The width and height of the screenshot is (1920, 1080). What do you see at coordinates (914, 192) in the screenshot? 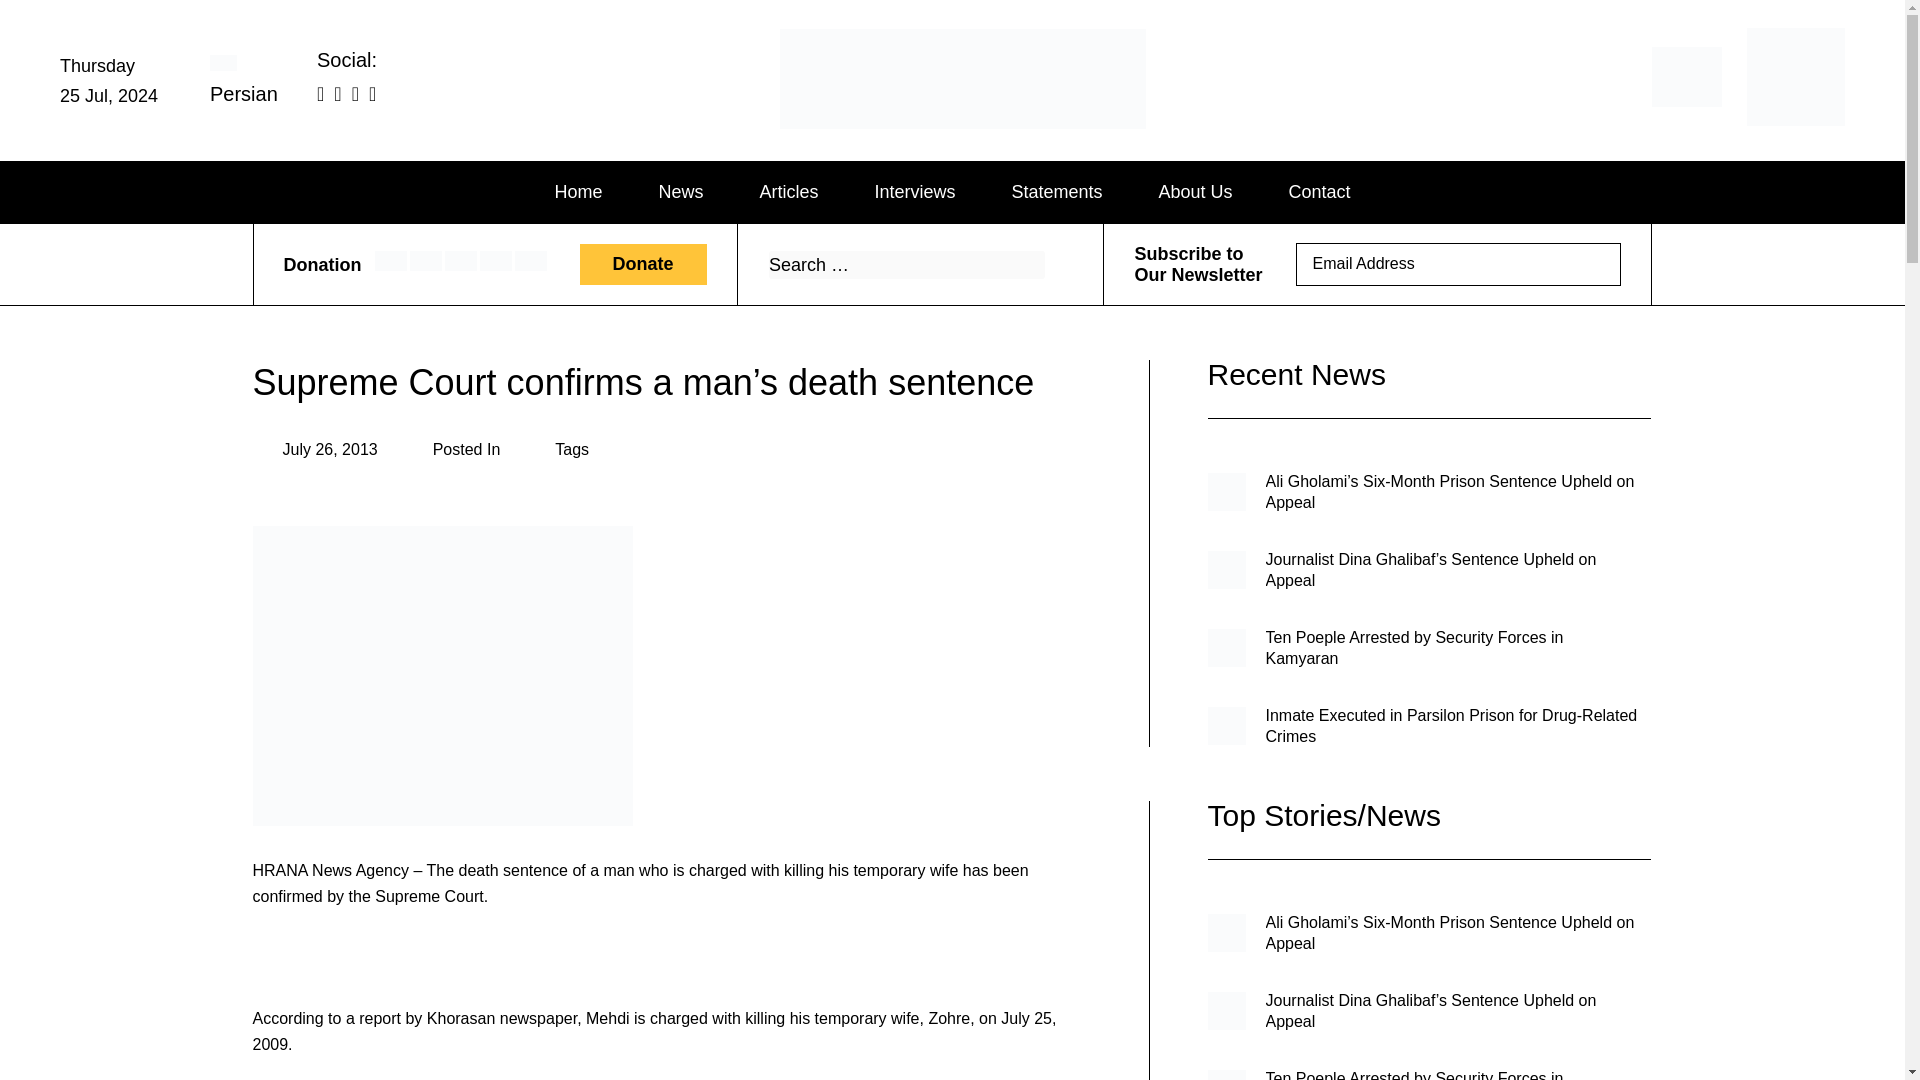
I see `Interviews` at bounding box center [914, 192].